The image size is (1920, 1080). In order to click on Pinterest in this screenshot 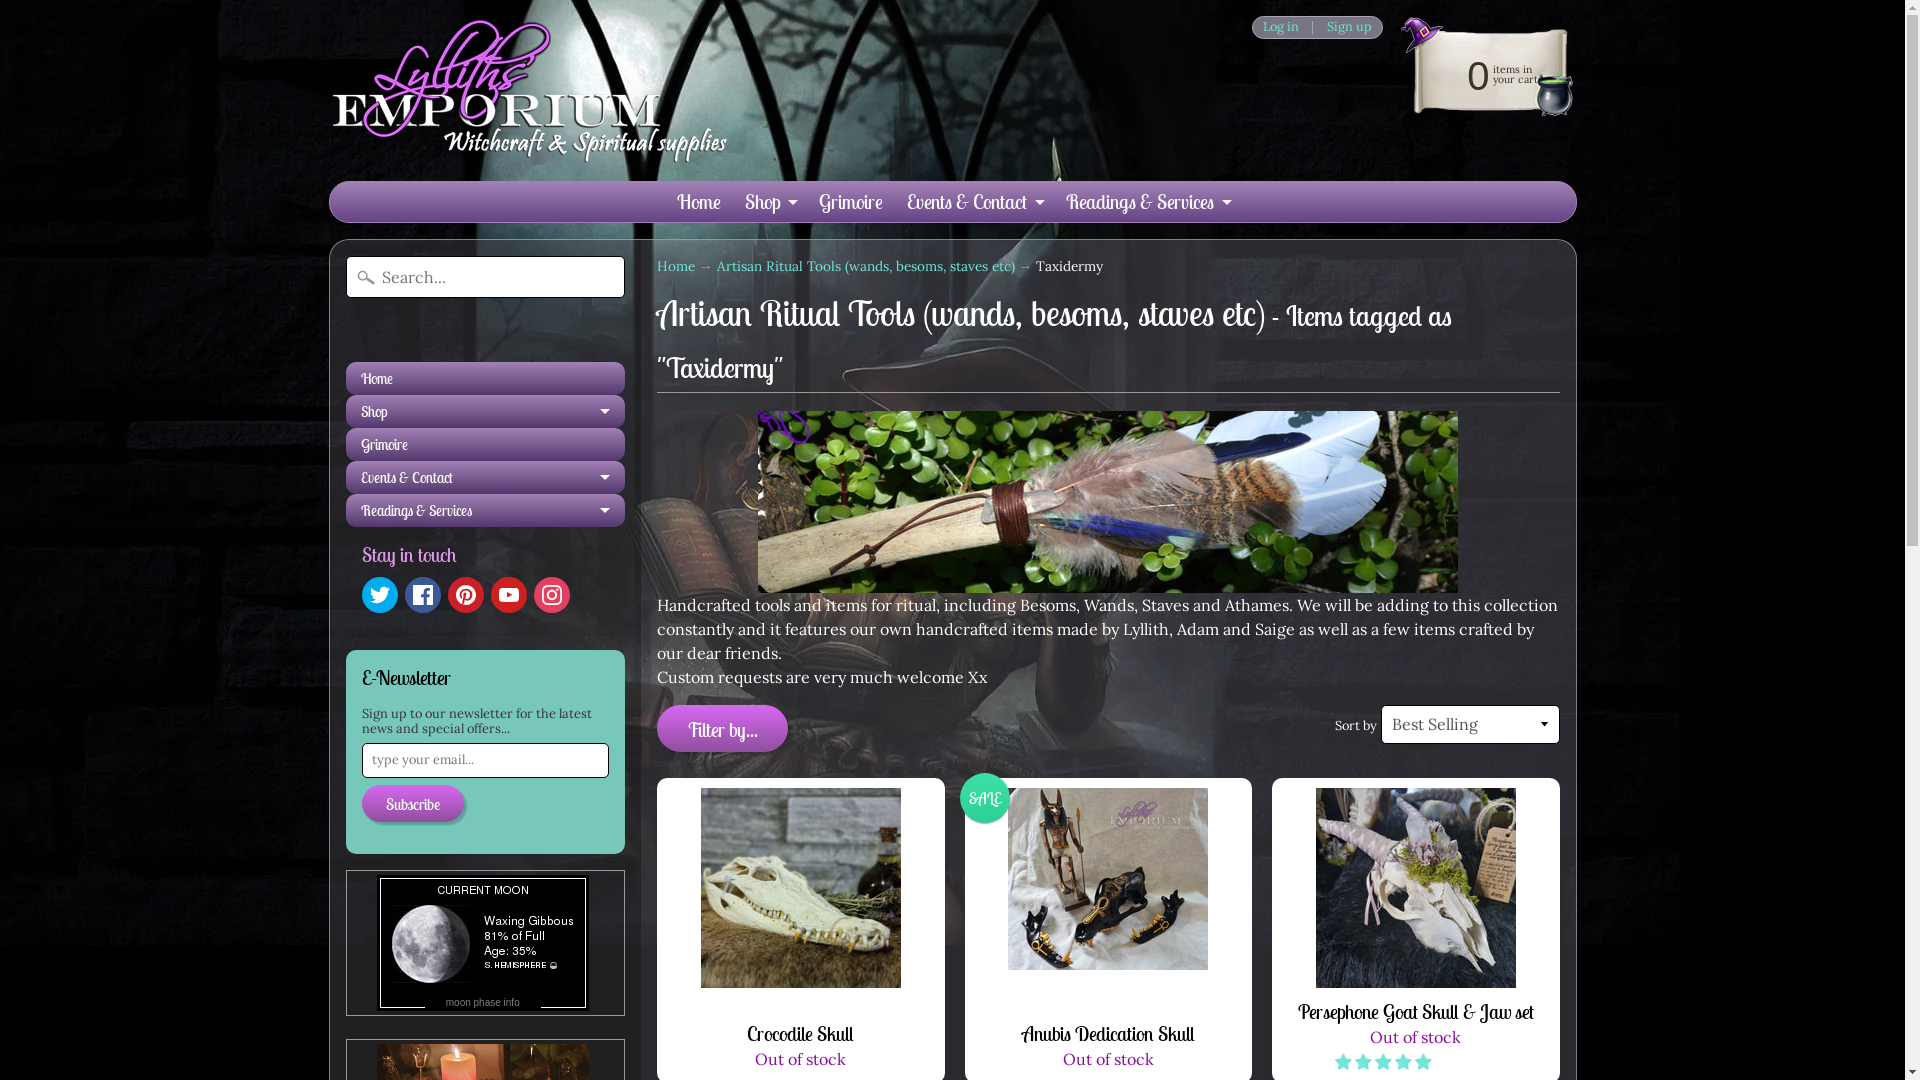, I will do `click(466, 594)`.